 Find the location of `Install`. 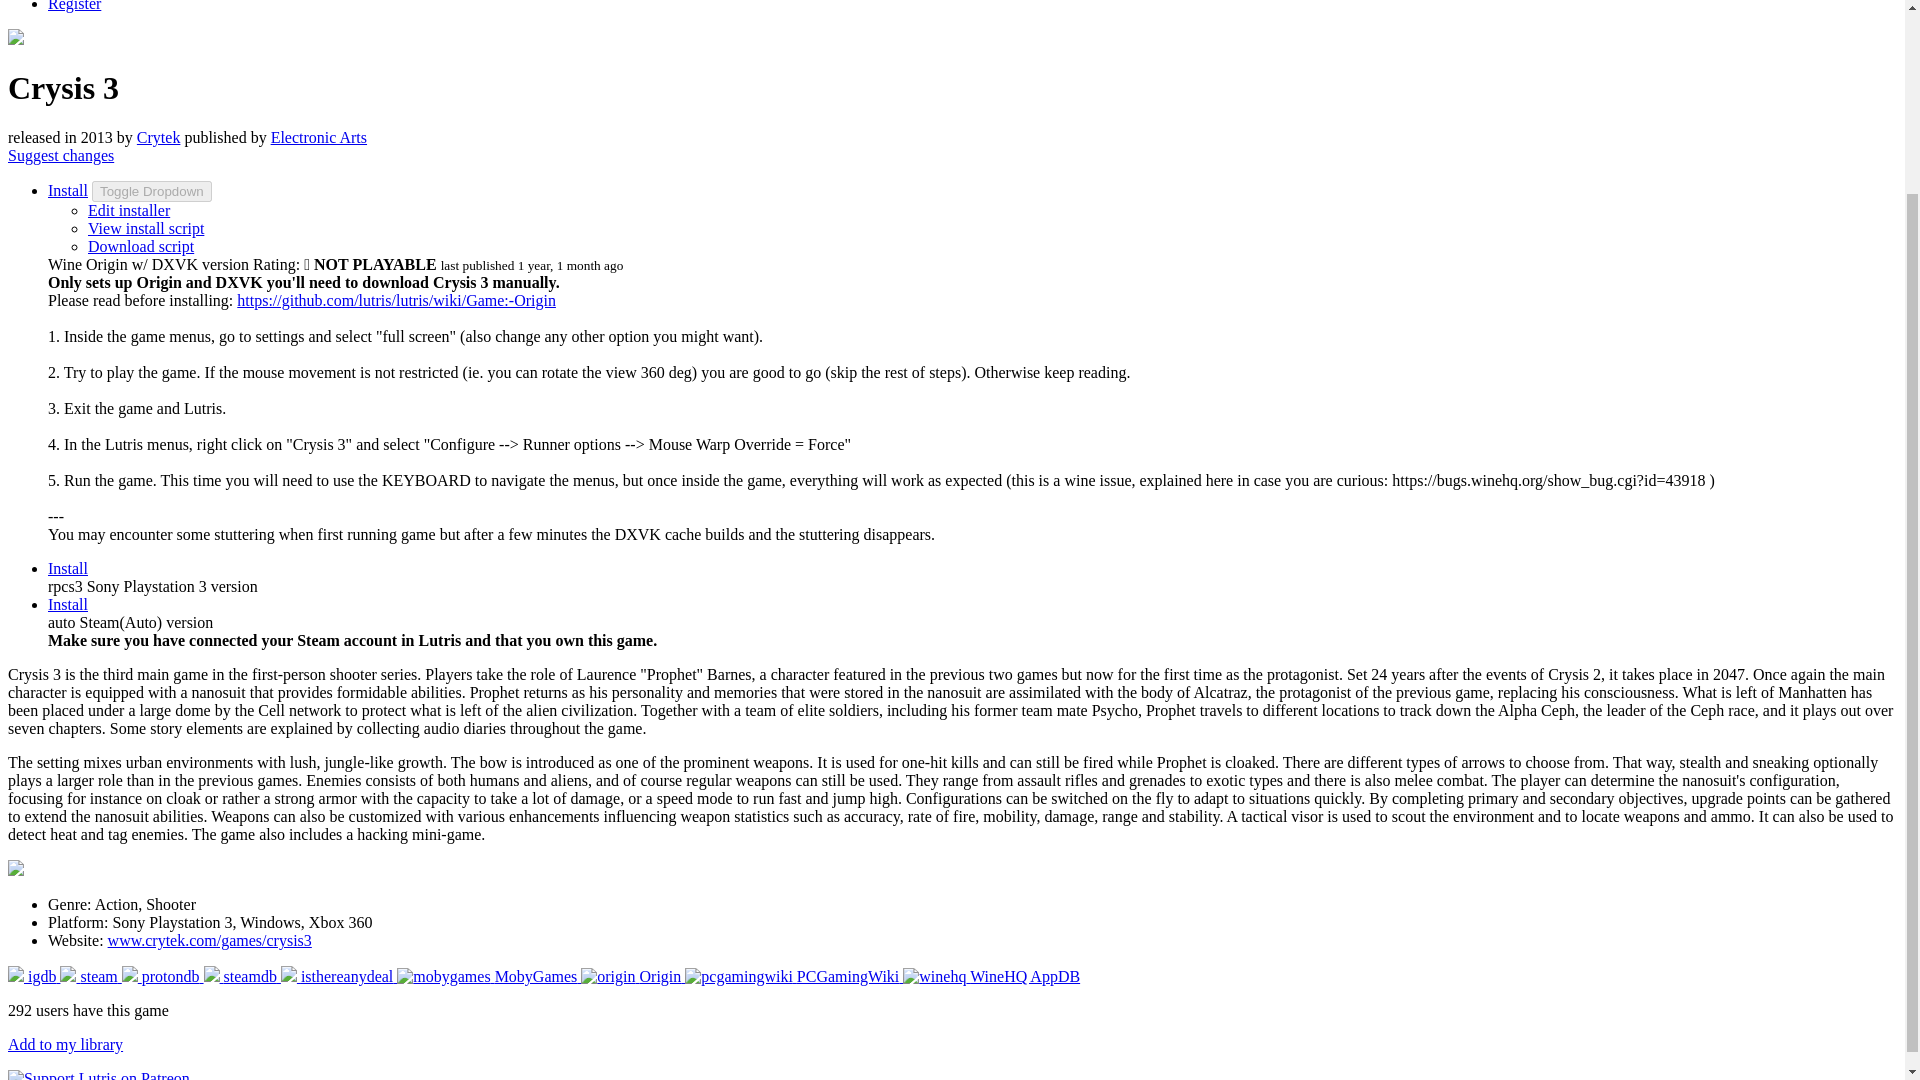

Install is located at coordinates (68, 568).